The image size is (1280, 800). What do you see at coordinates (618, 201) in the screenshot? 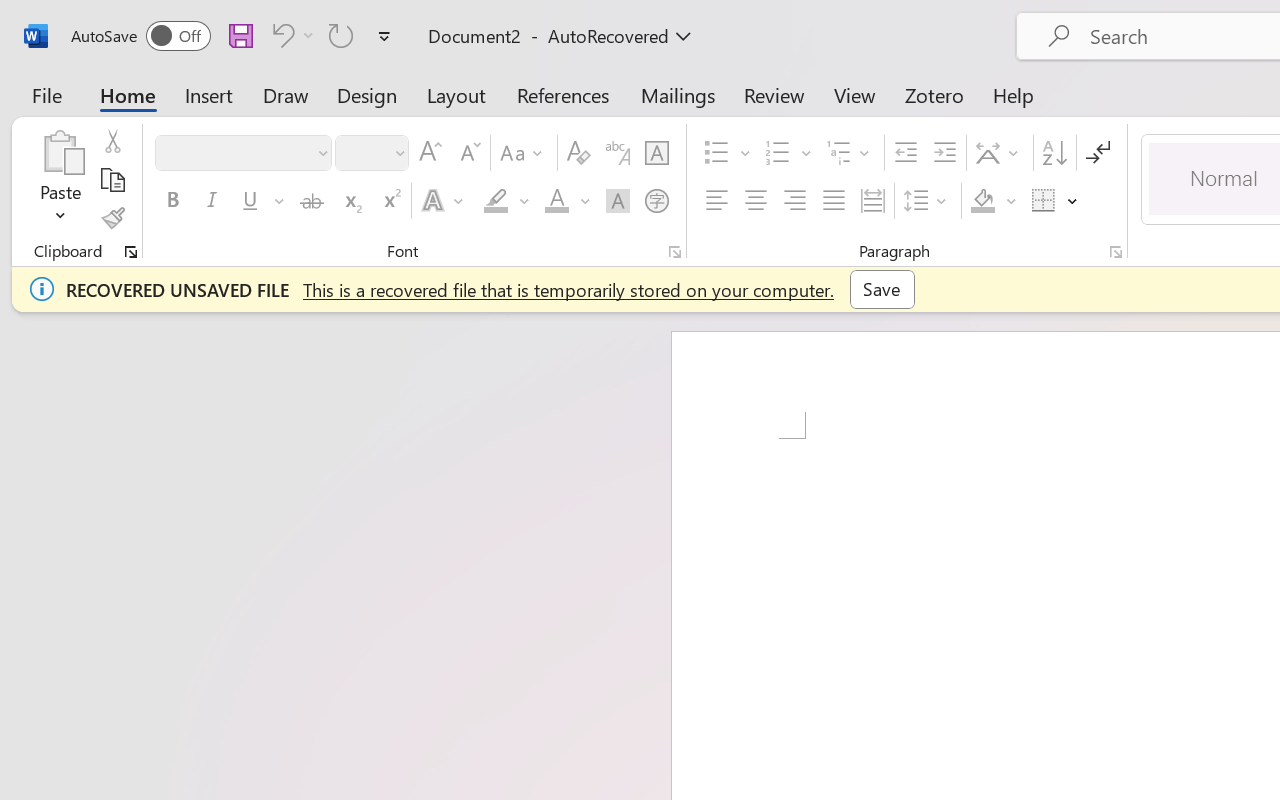
I see `Character Shading` at bounding box center [618, 201].